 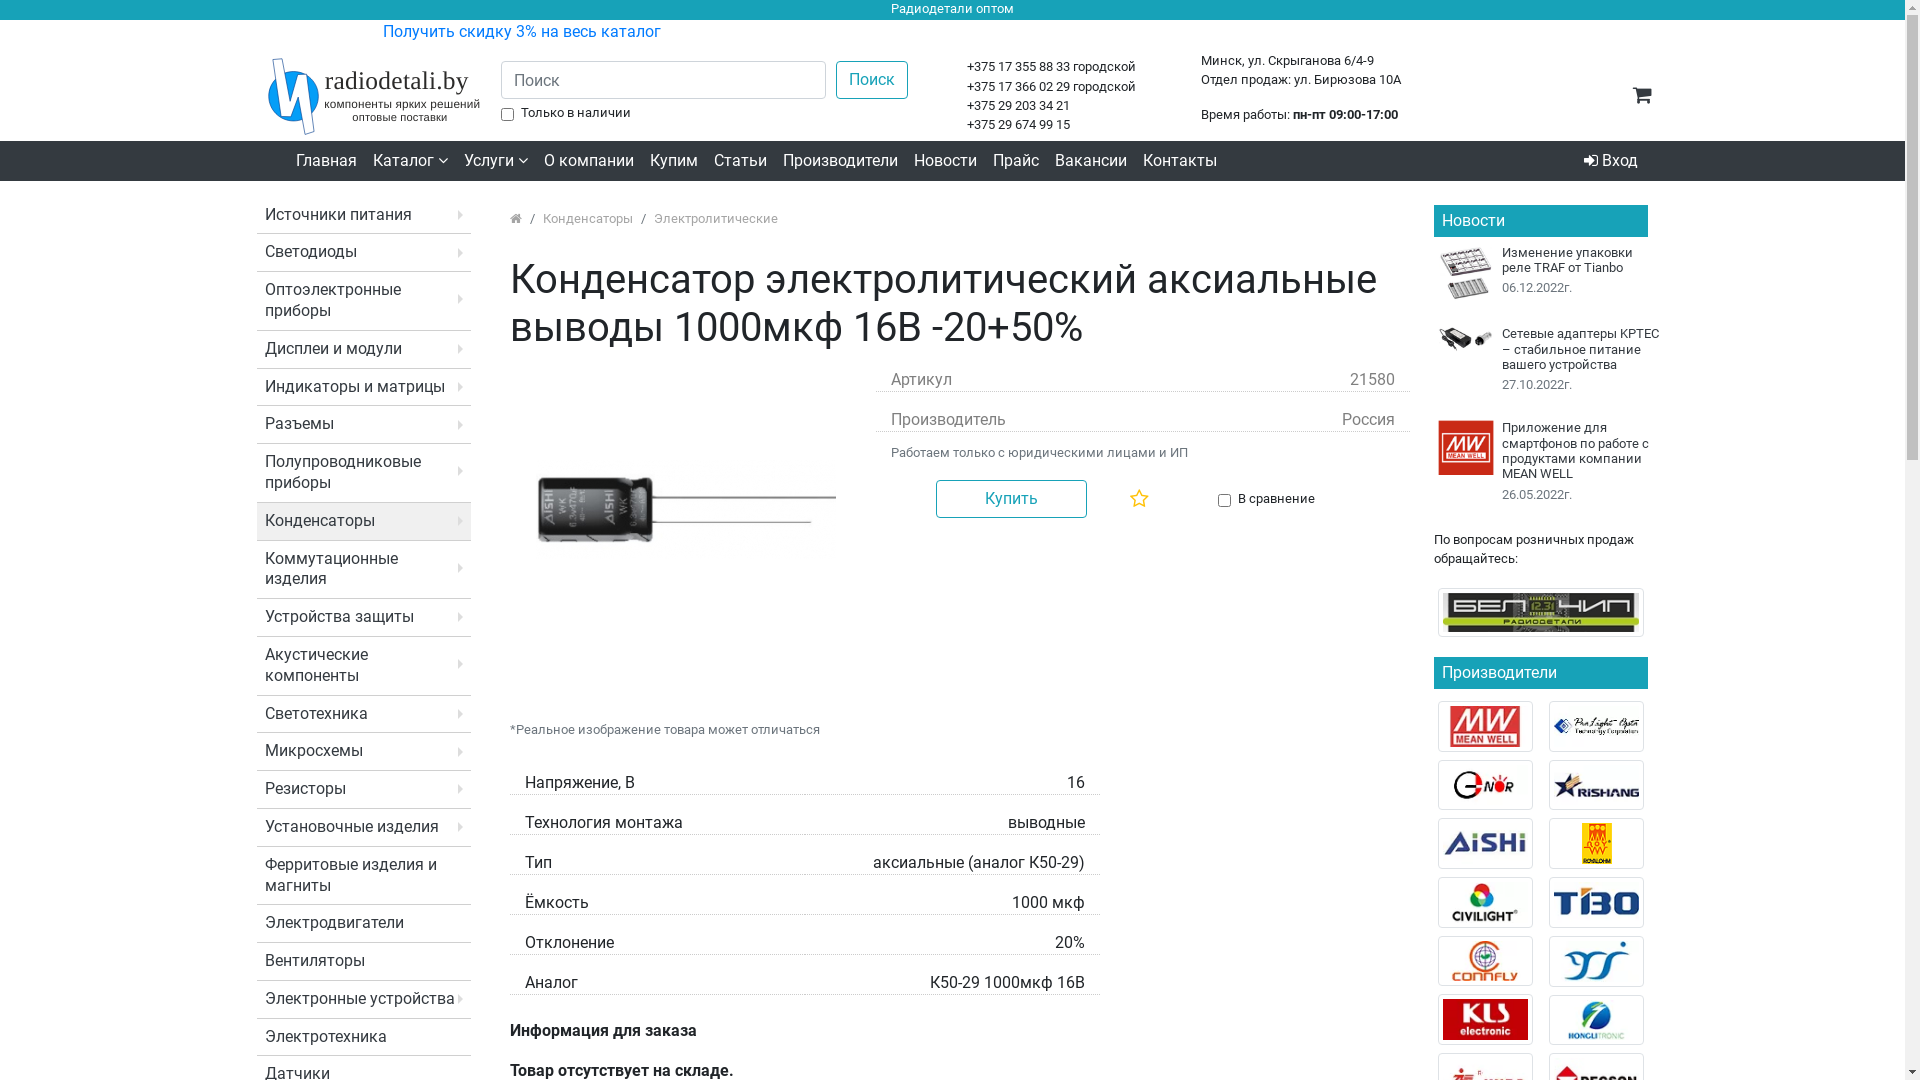 I want to click on +375 29 674 99 15, so click(x=1018, y=124).